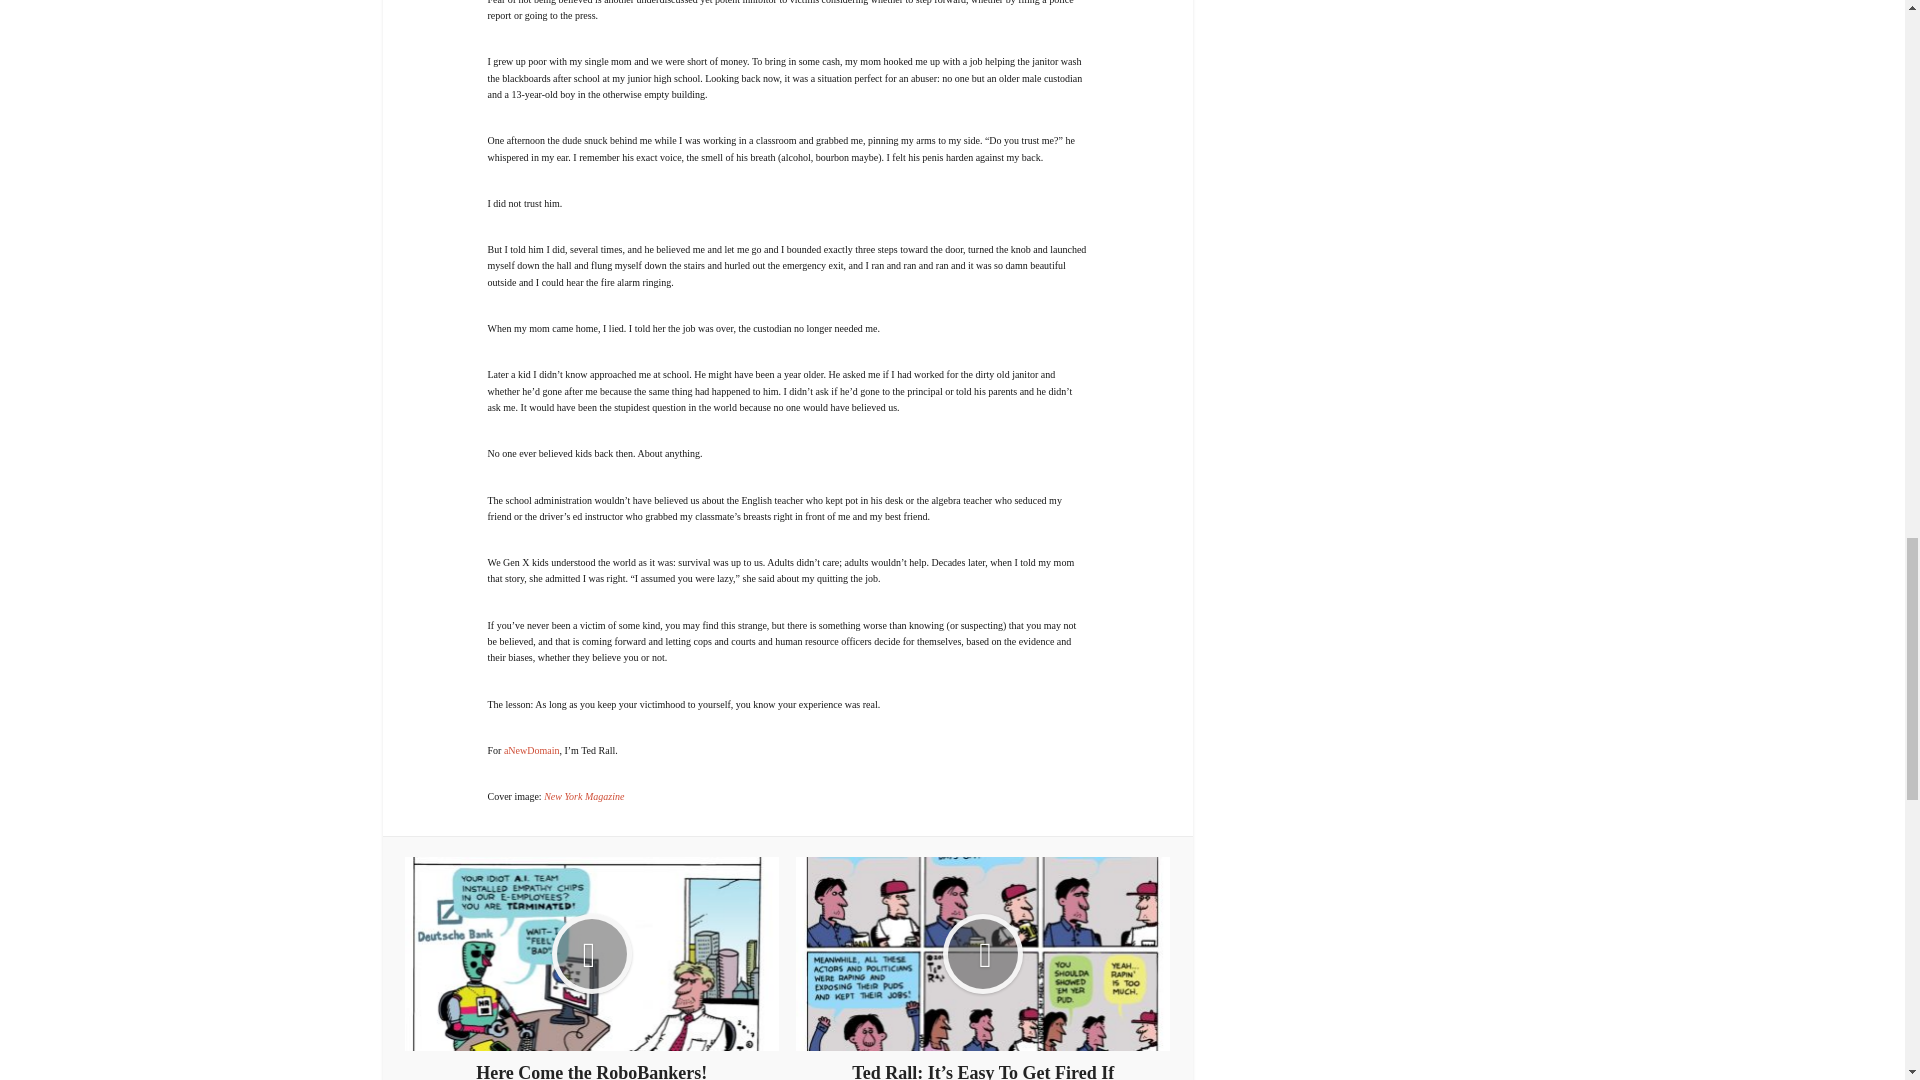 This screenshot has width=1920, height=1080. I want to click on New York Magazine, so click(584, 796).